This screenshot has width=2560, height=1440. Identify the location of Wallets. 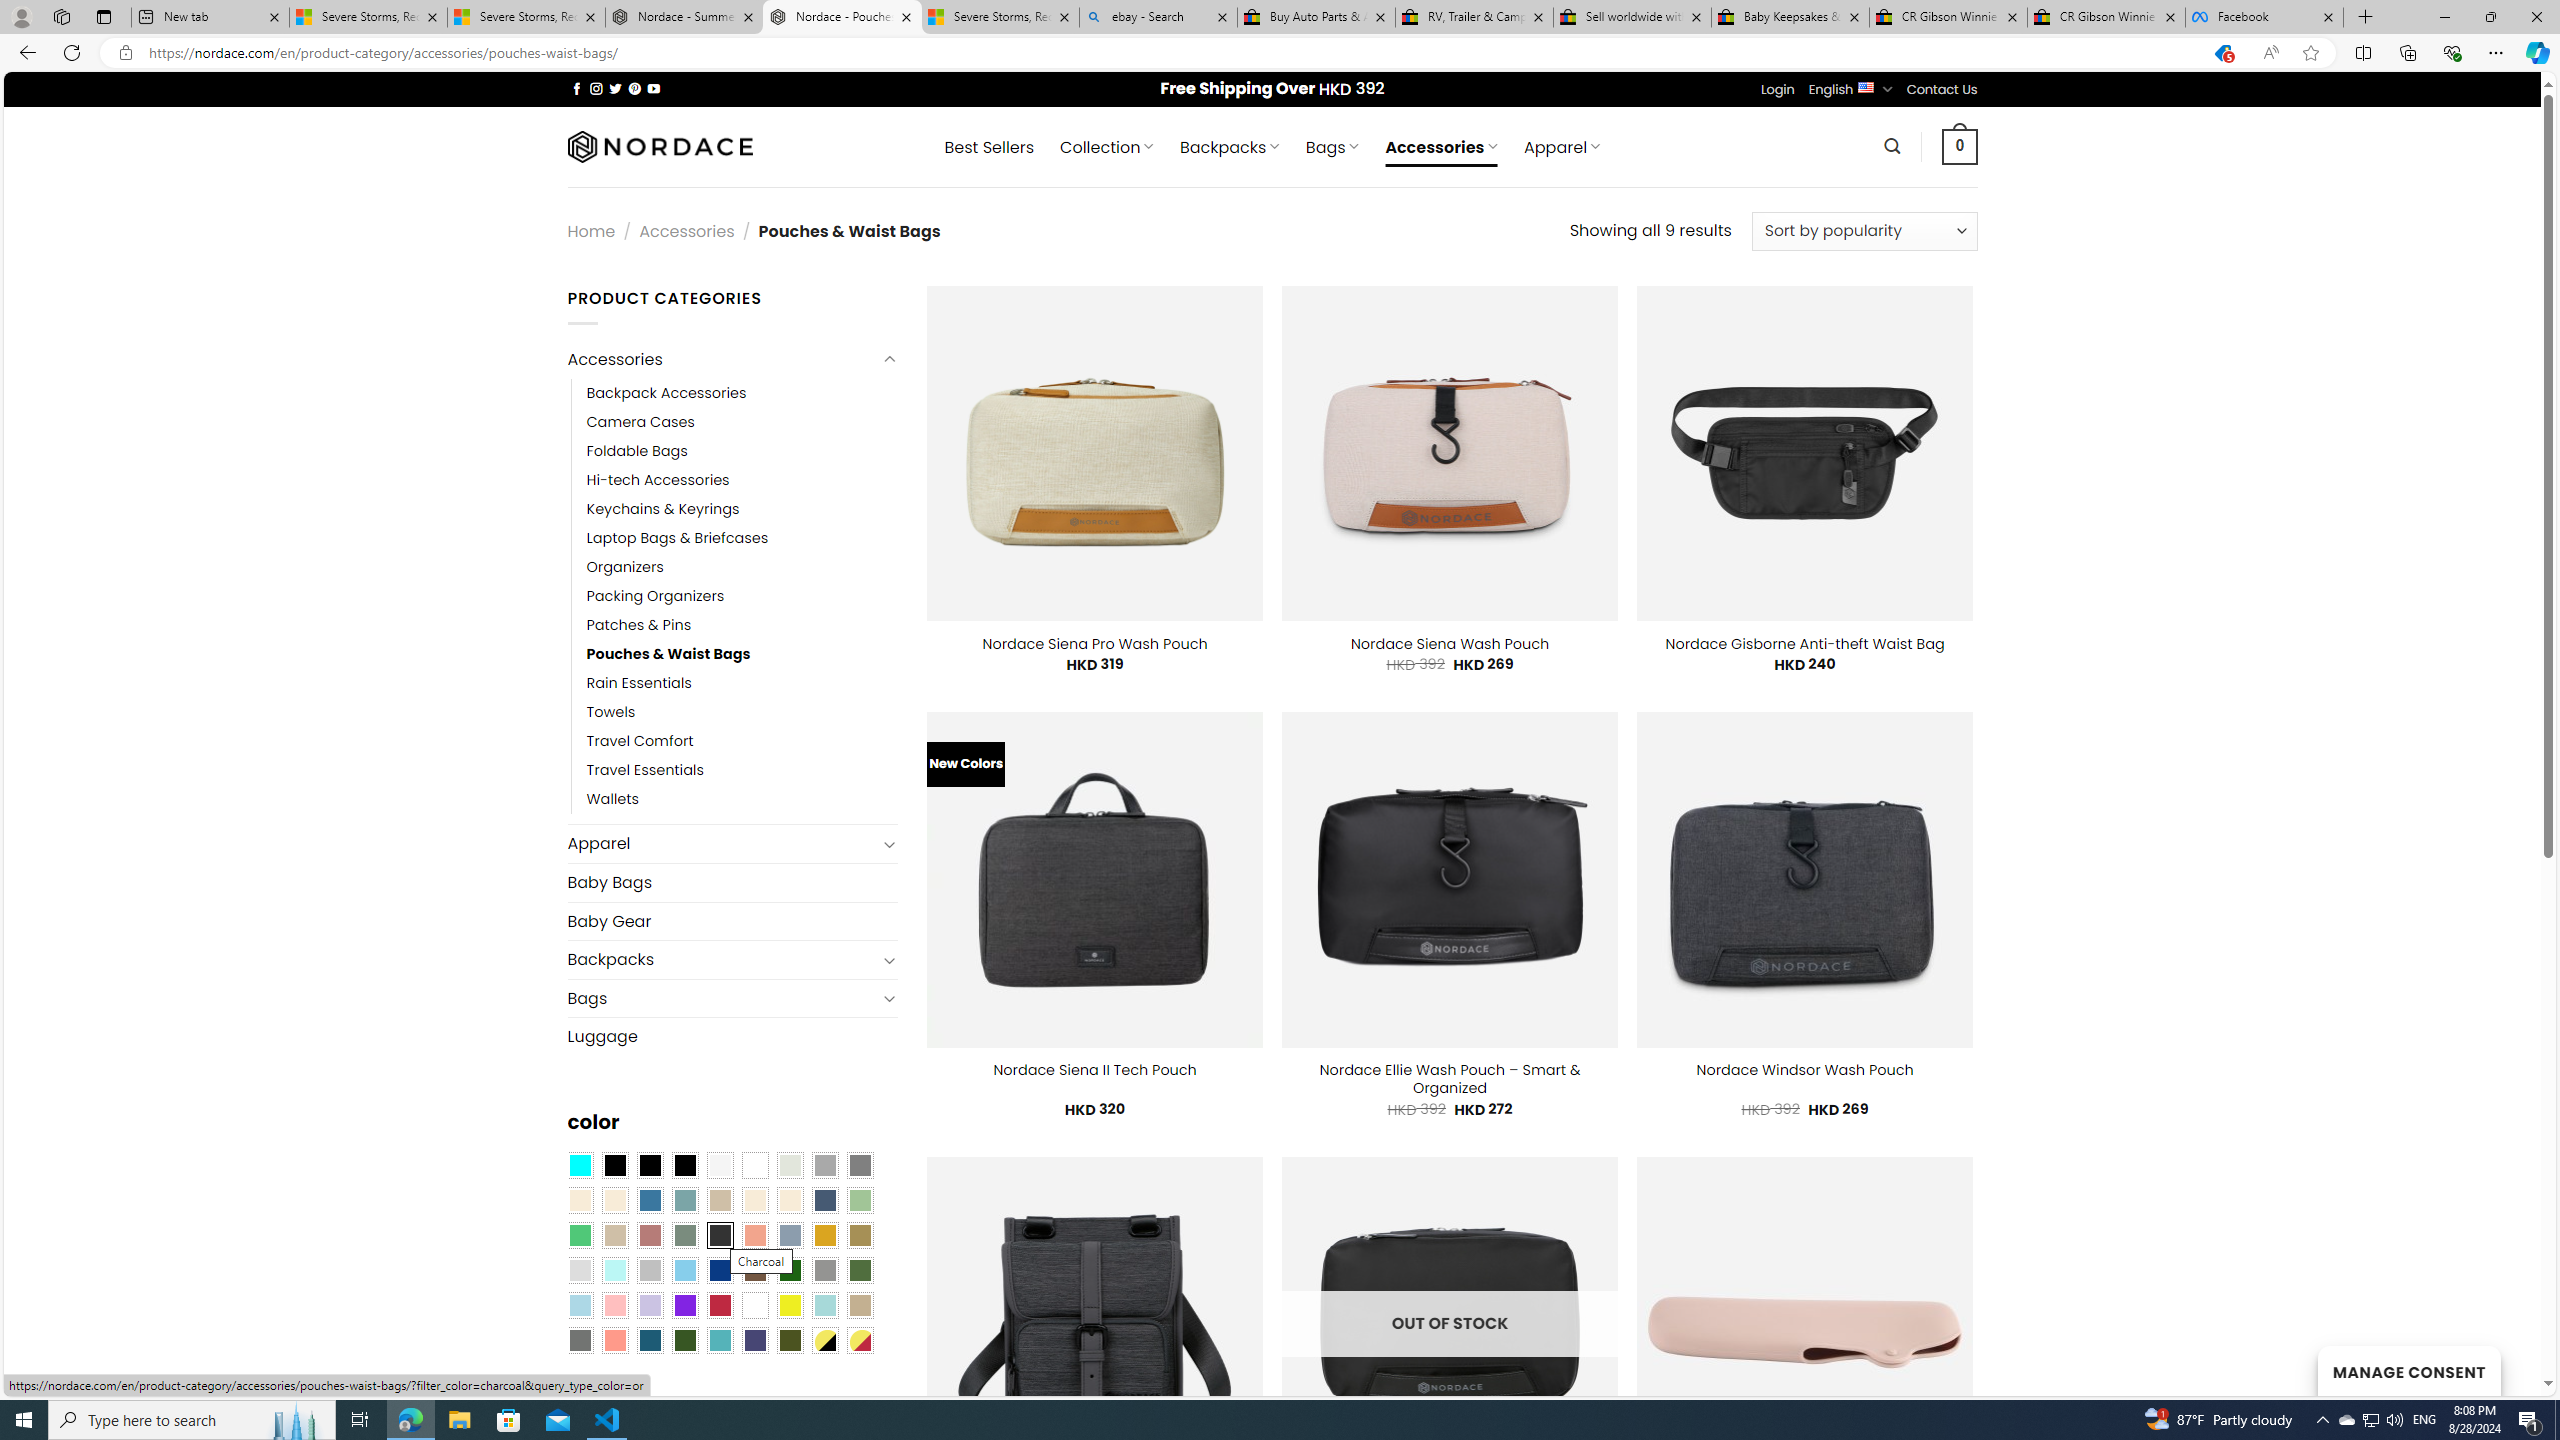
(613, 800).